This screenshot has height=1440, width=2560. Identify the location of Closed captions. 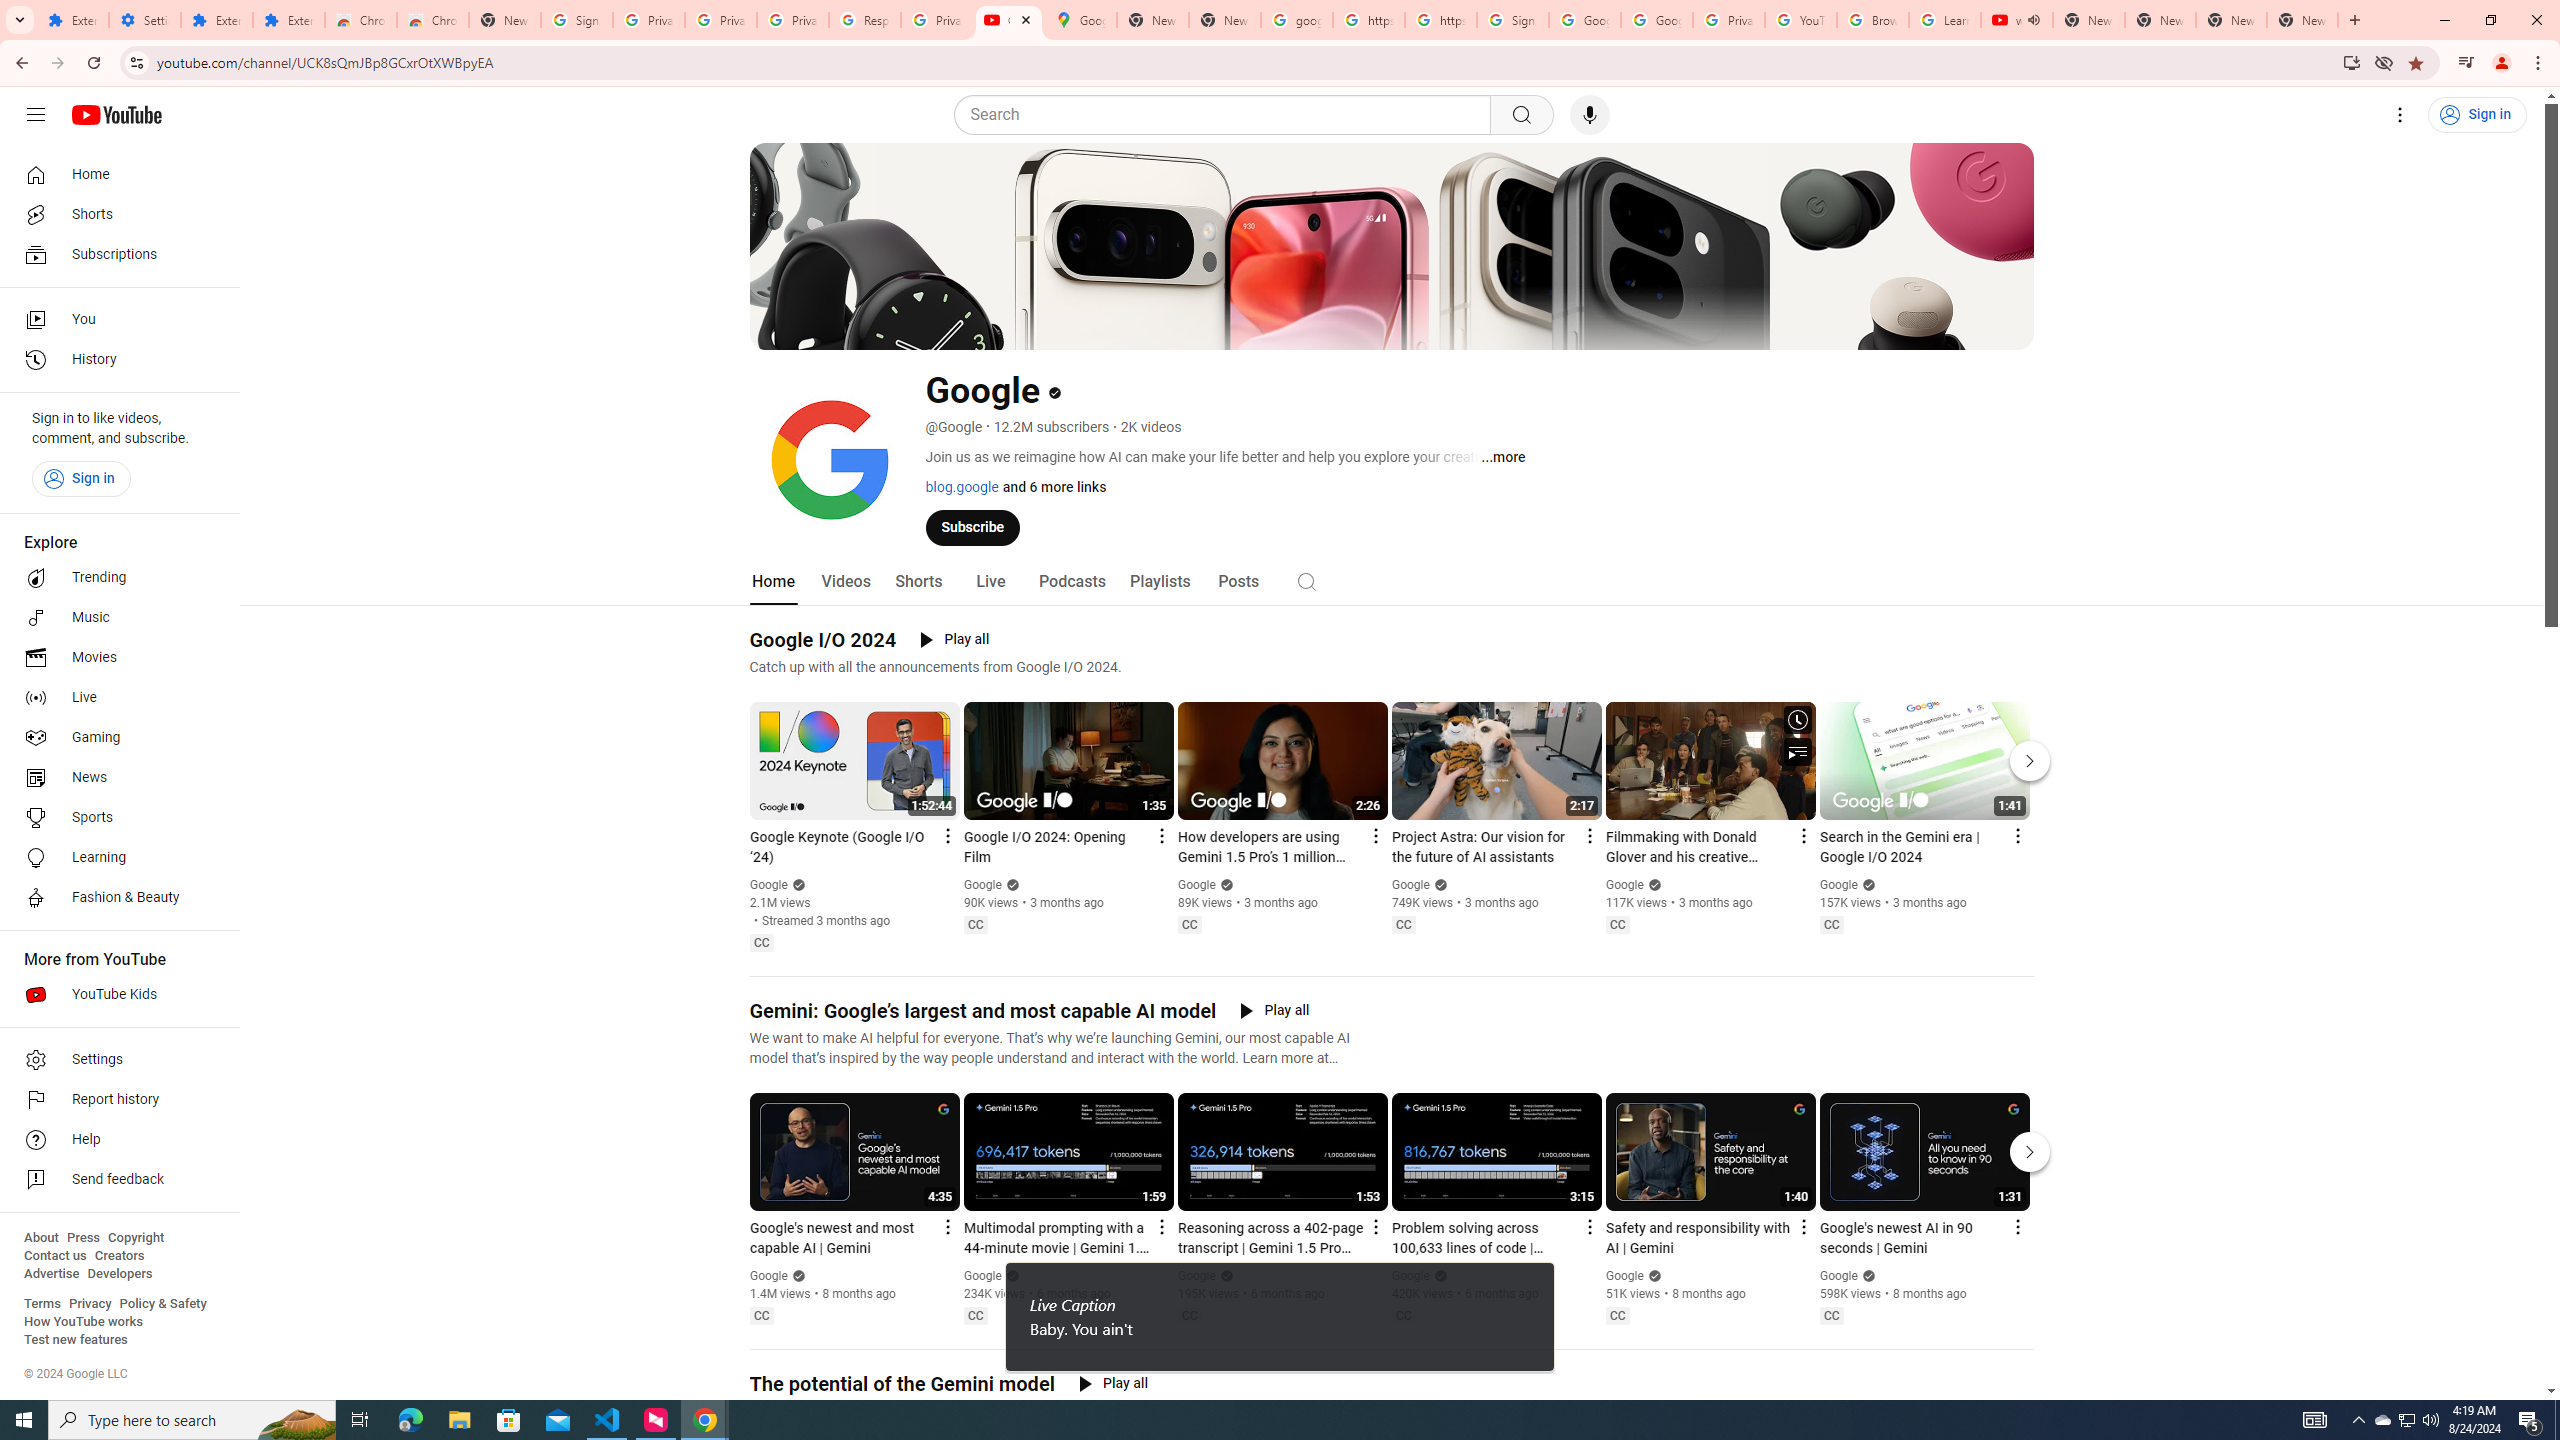
(1832, 1316).